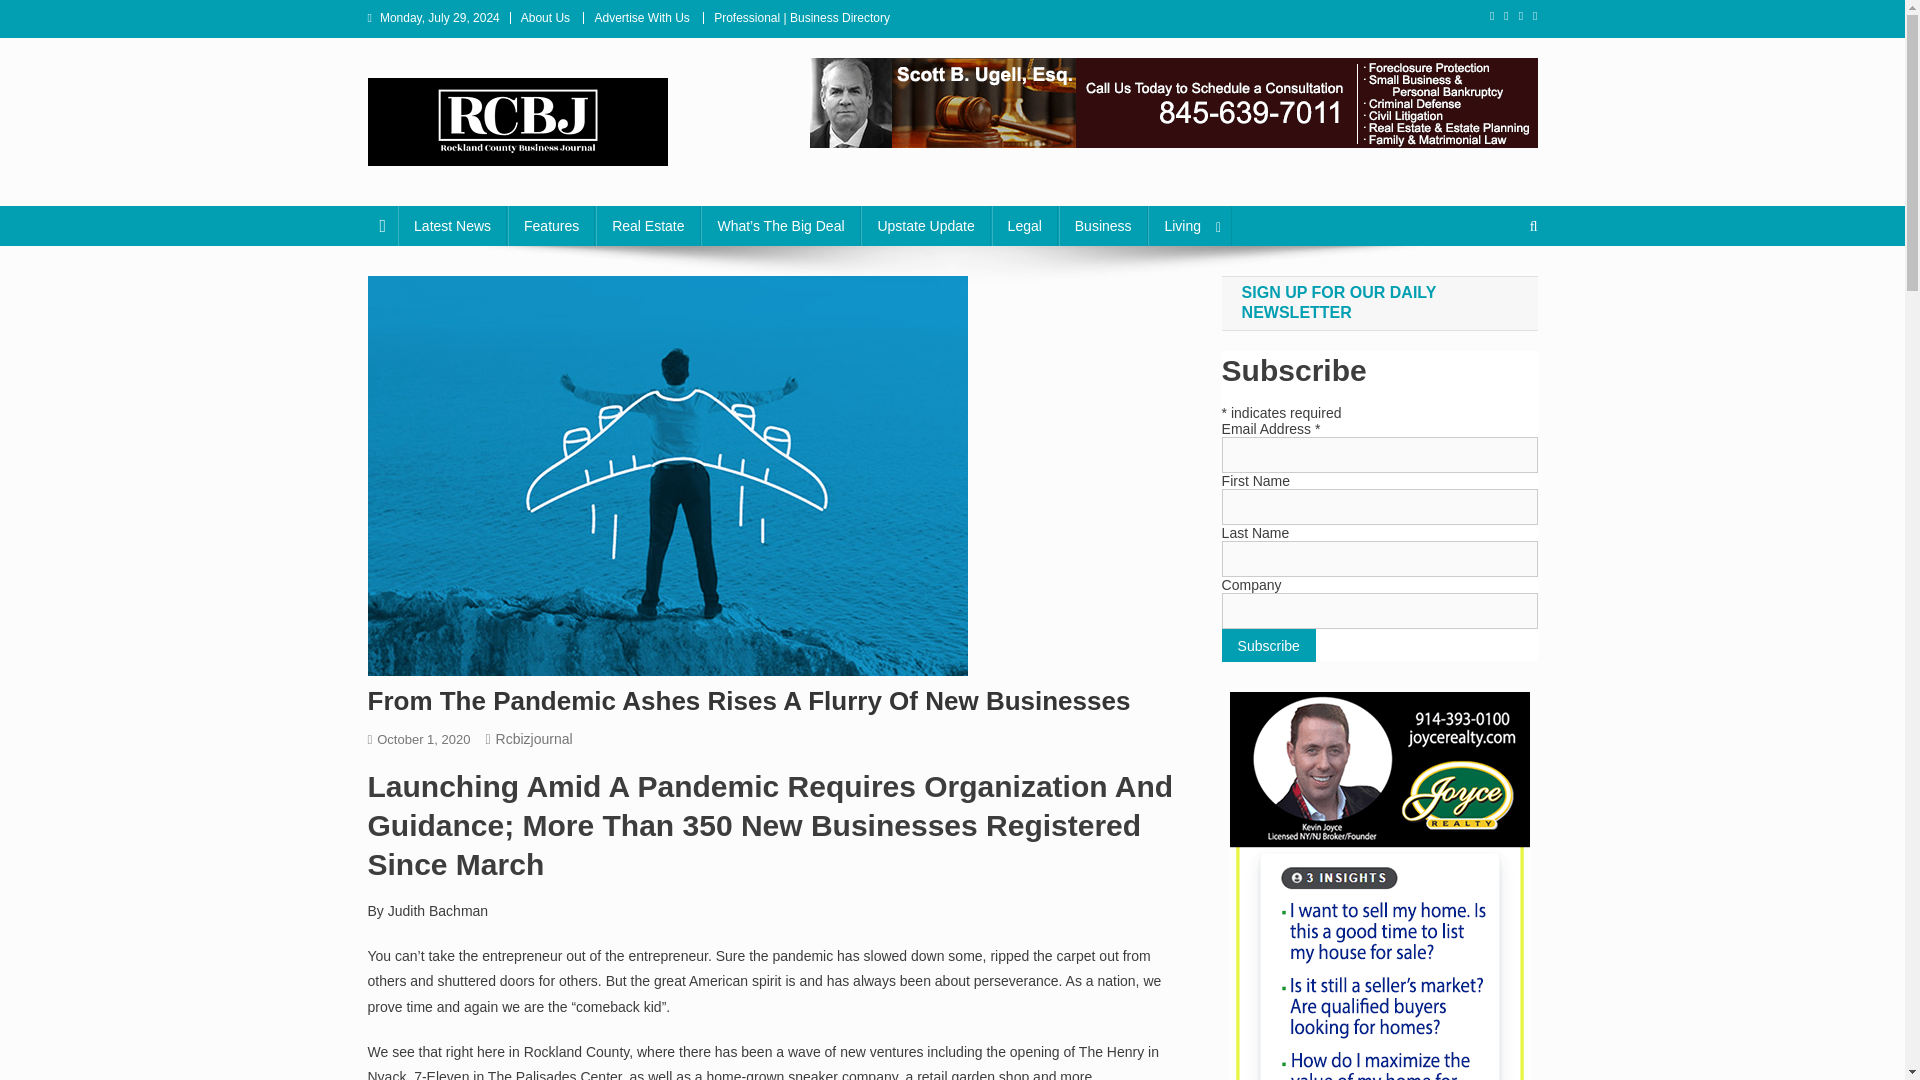  I want to click on Rockland County Business Journal, so click(637, 186).